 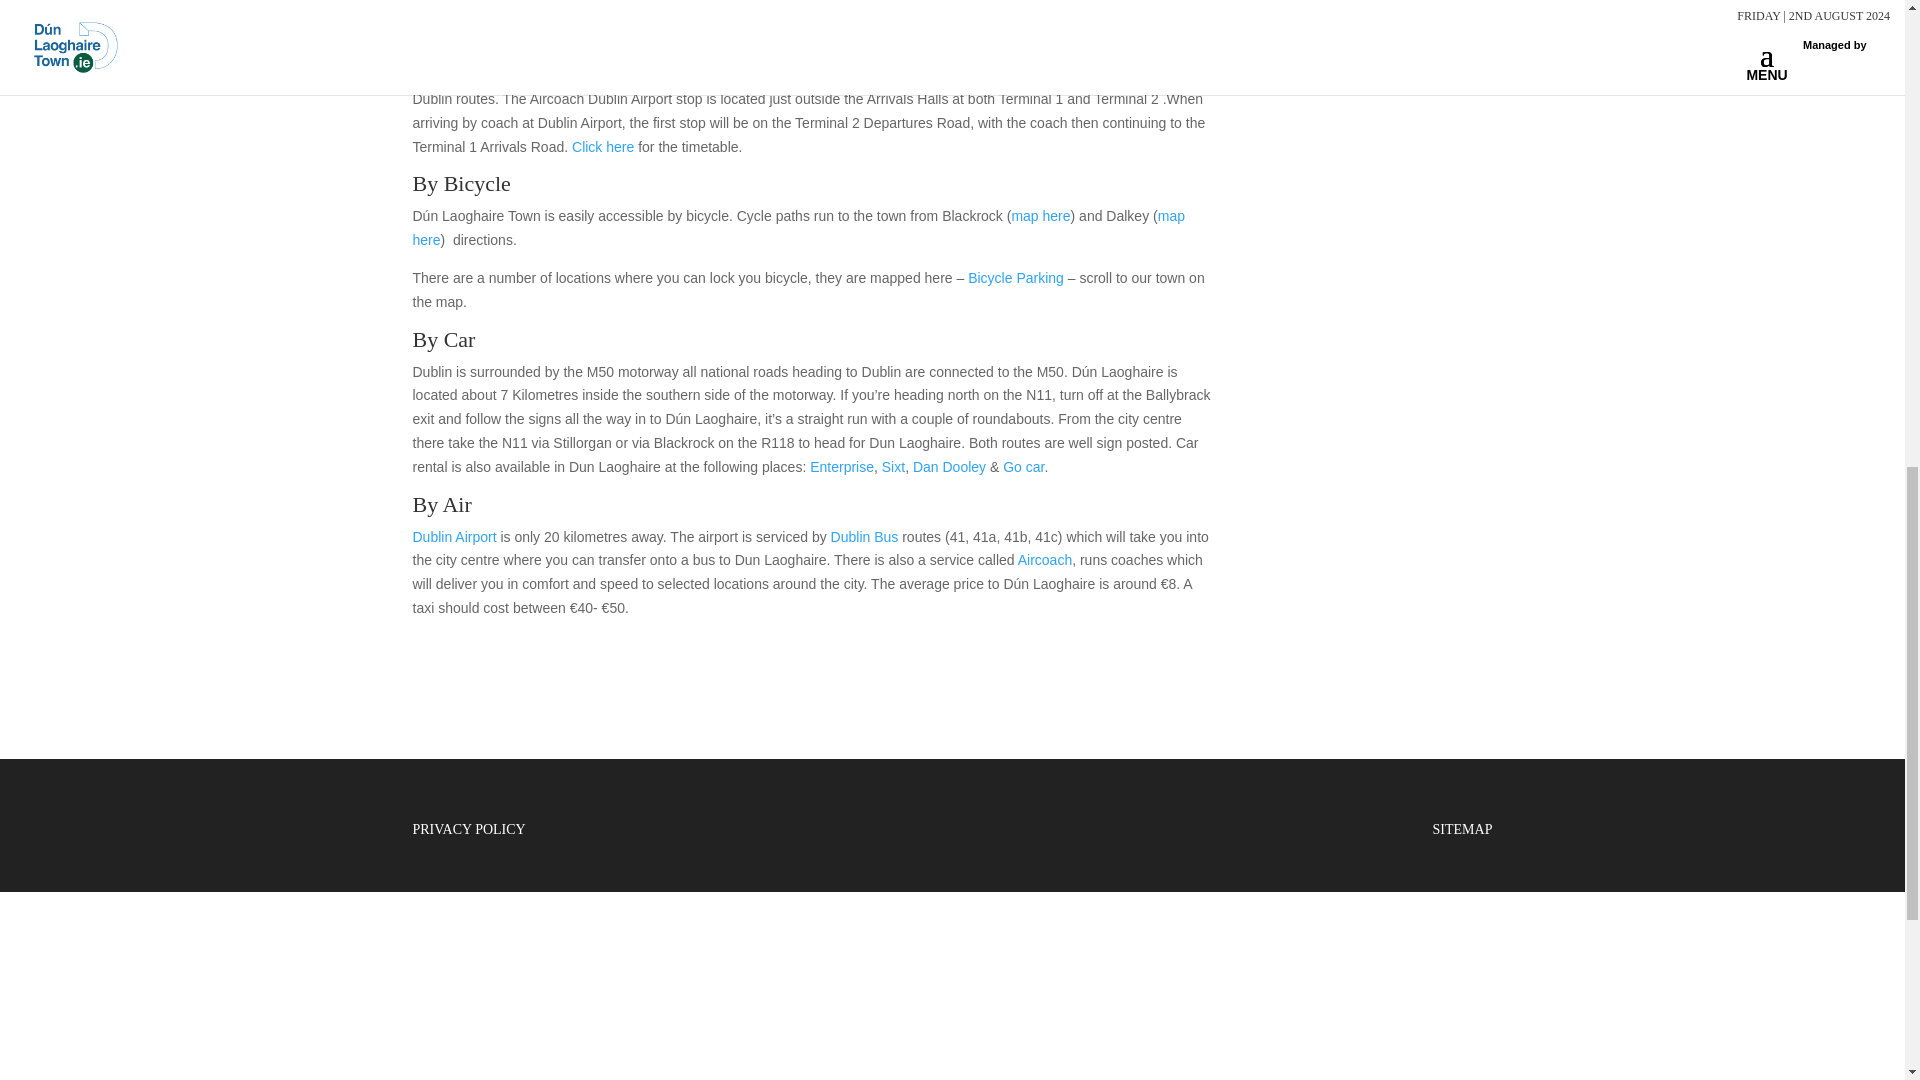 I want to click on www.aircoach.ie, so click(x=1044, y=560).